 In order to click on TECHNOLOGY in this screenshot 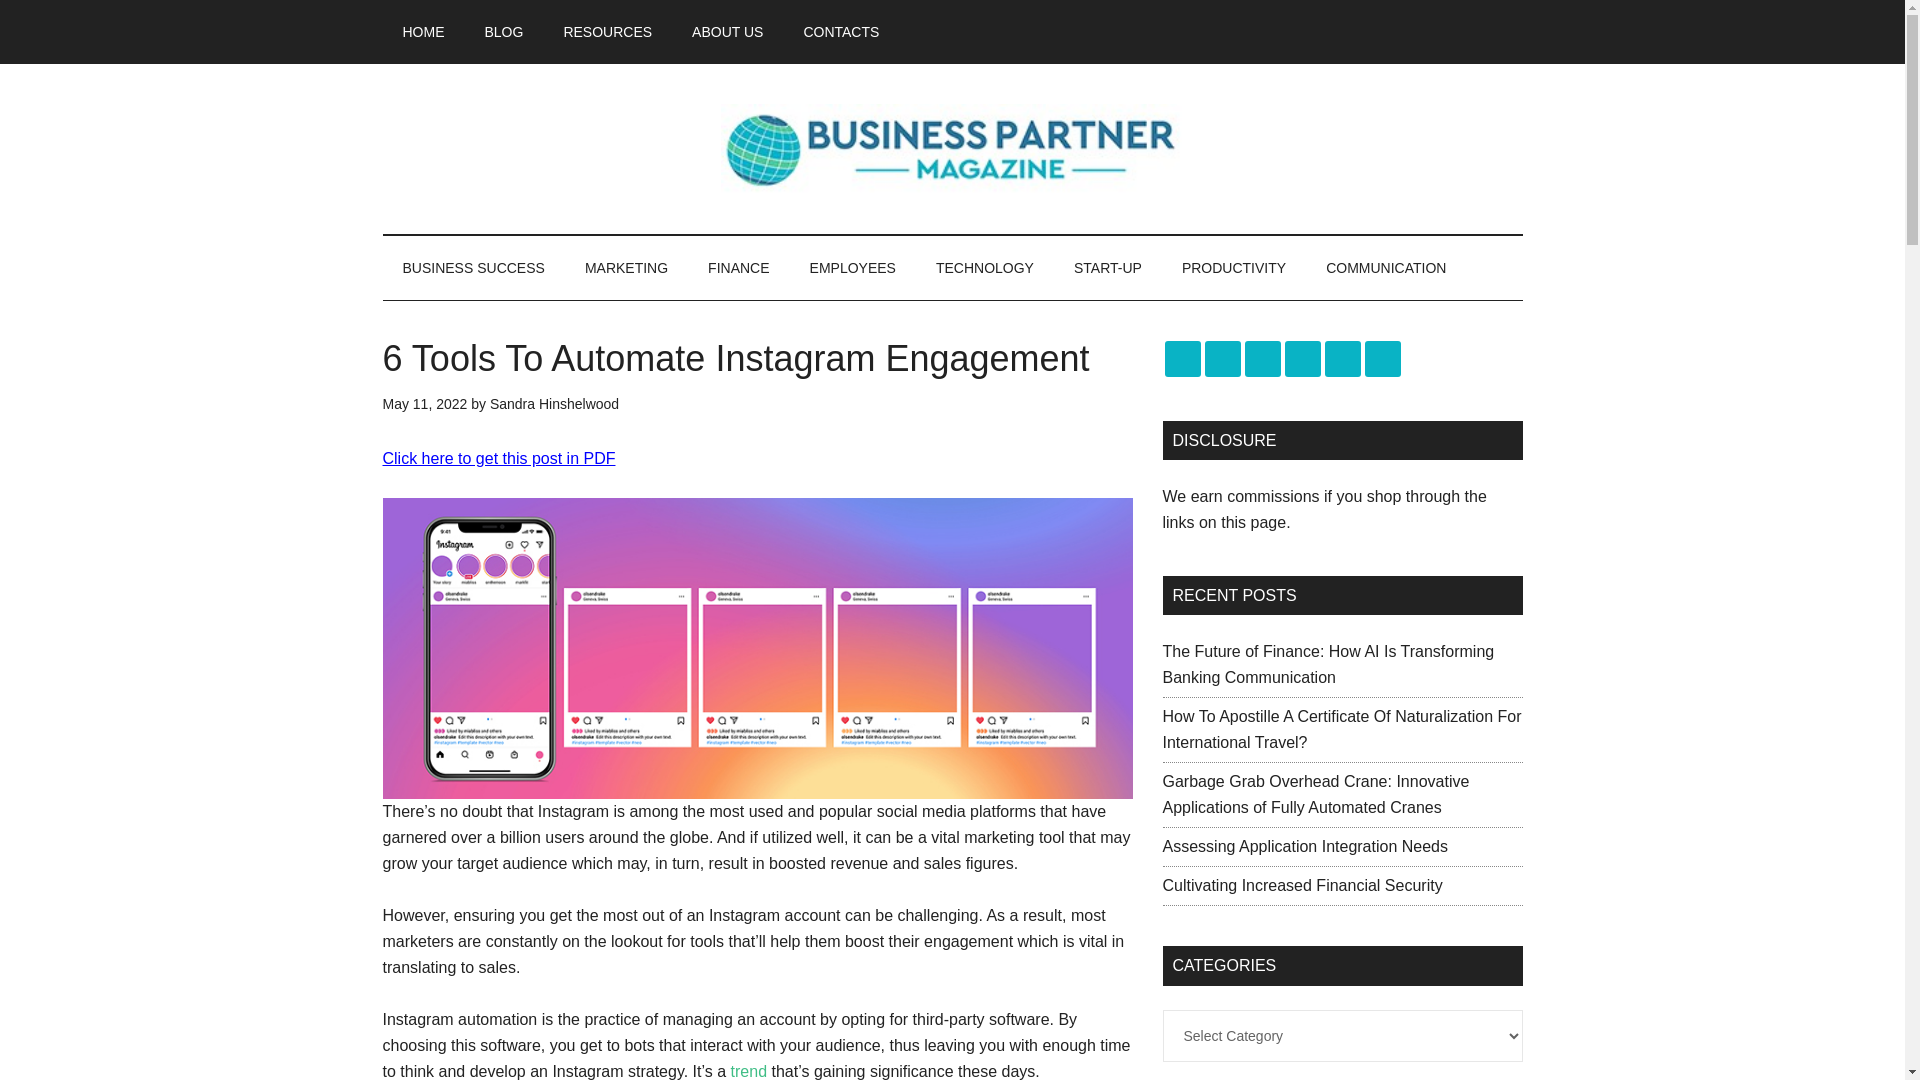, I will do `click(984, 268)`.